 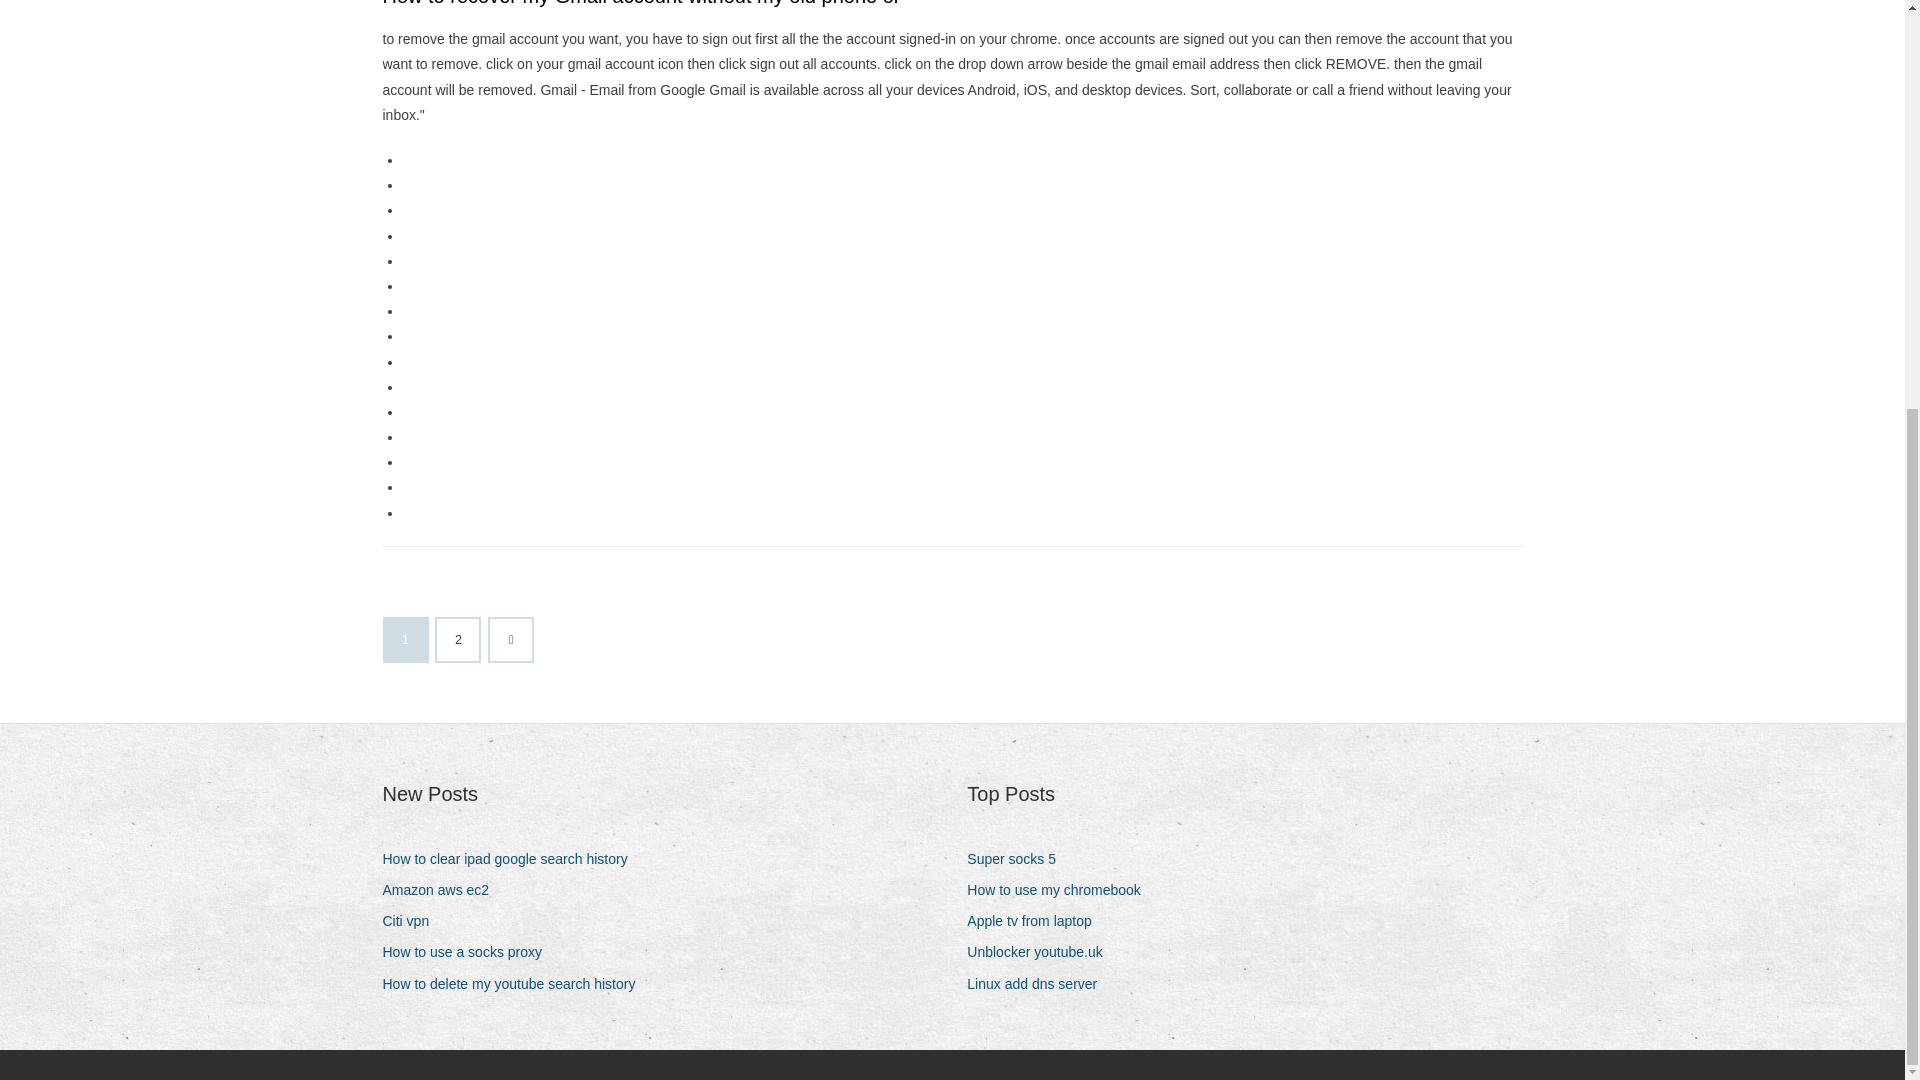 I want to click on How to clear ipad google search history, so click(x=512, y=858).